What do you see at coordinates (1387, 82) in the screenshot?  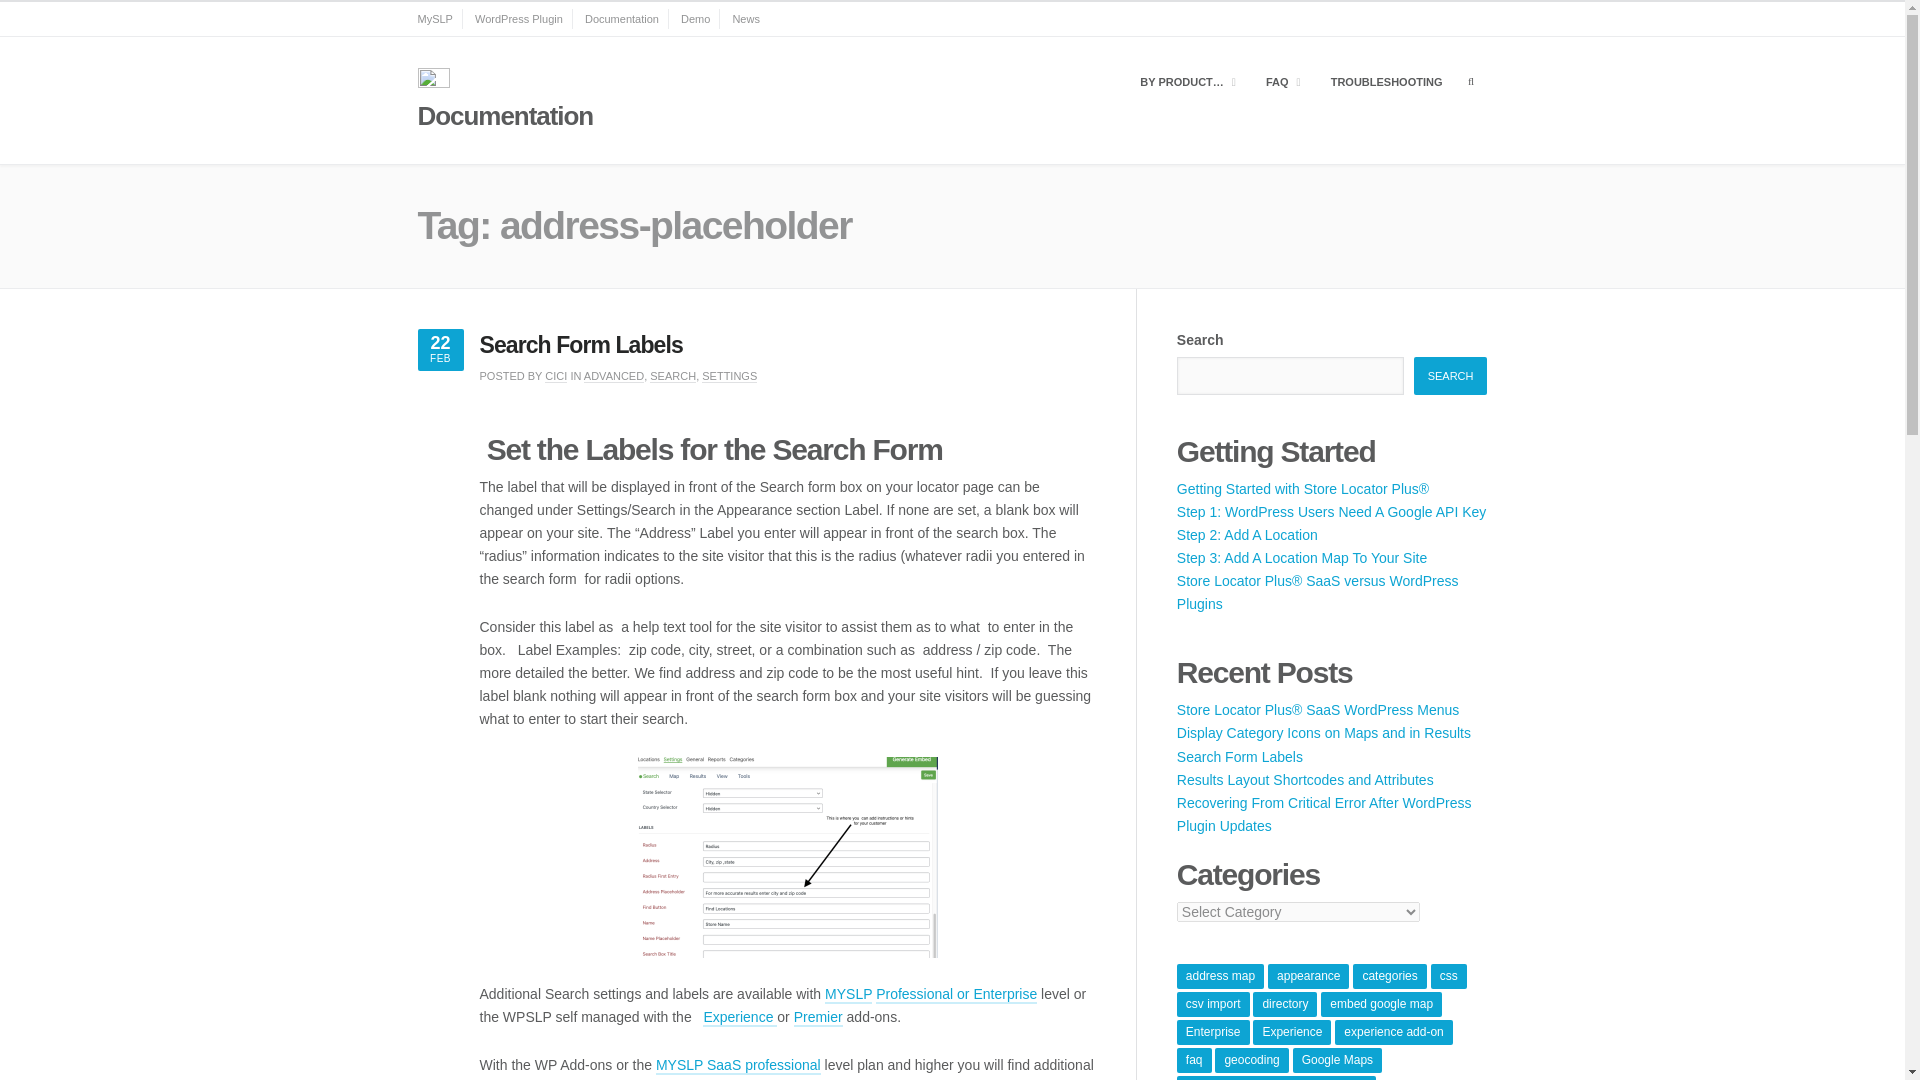 I see `TROUBLESHOOTING` at bounding box center [1387, 82].